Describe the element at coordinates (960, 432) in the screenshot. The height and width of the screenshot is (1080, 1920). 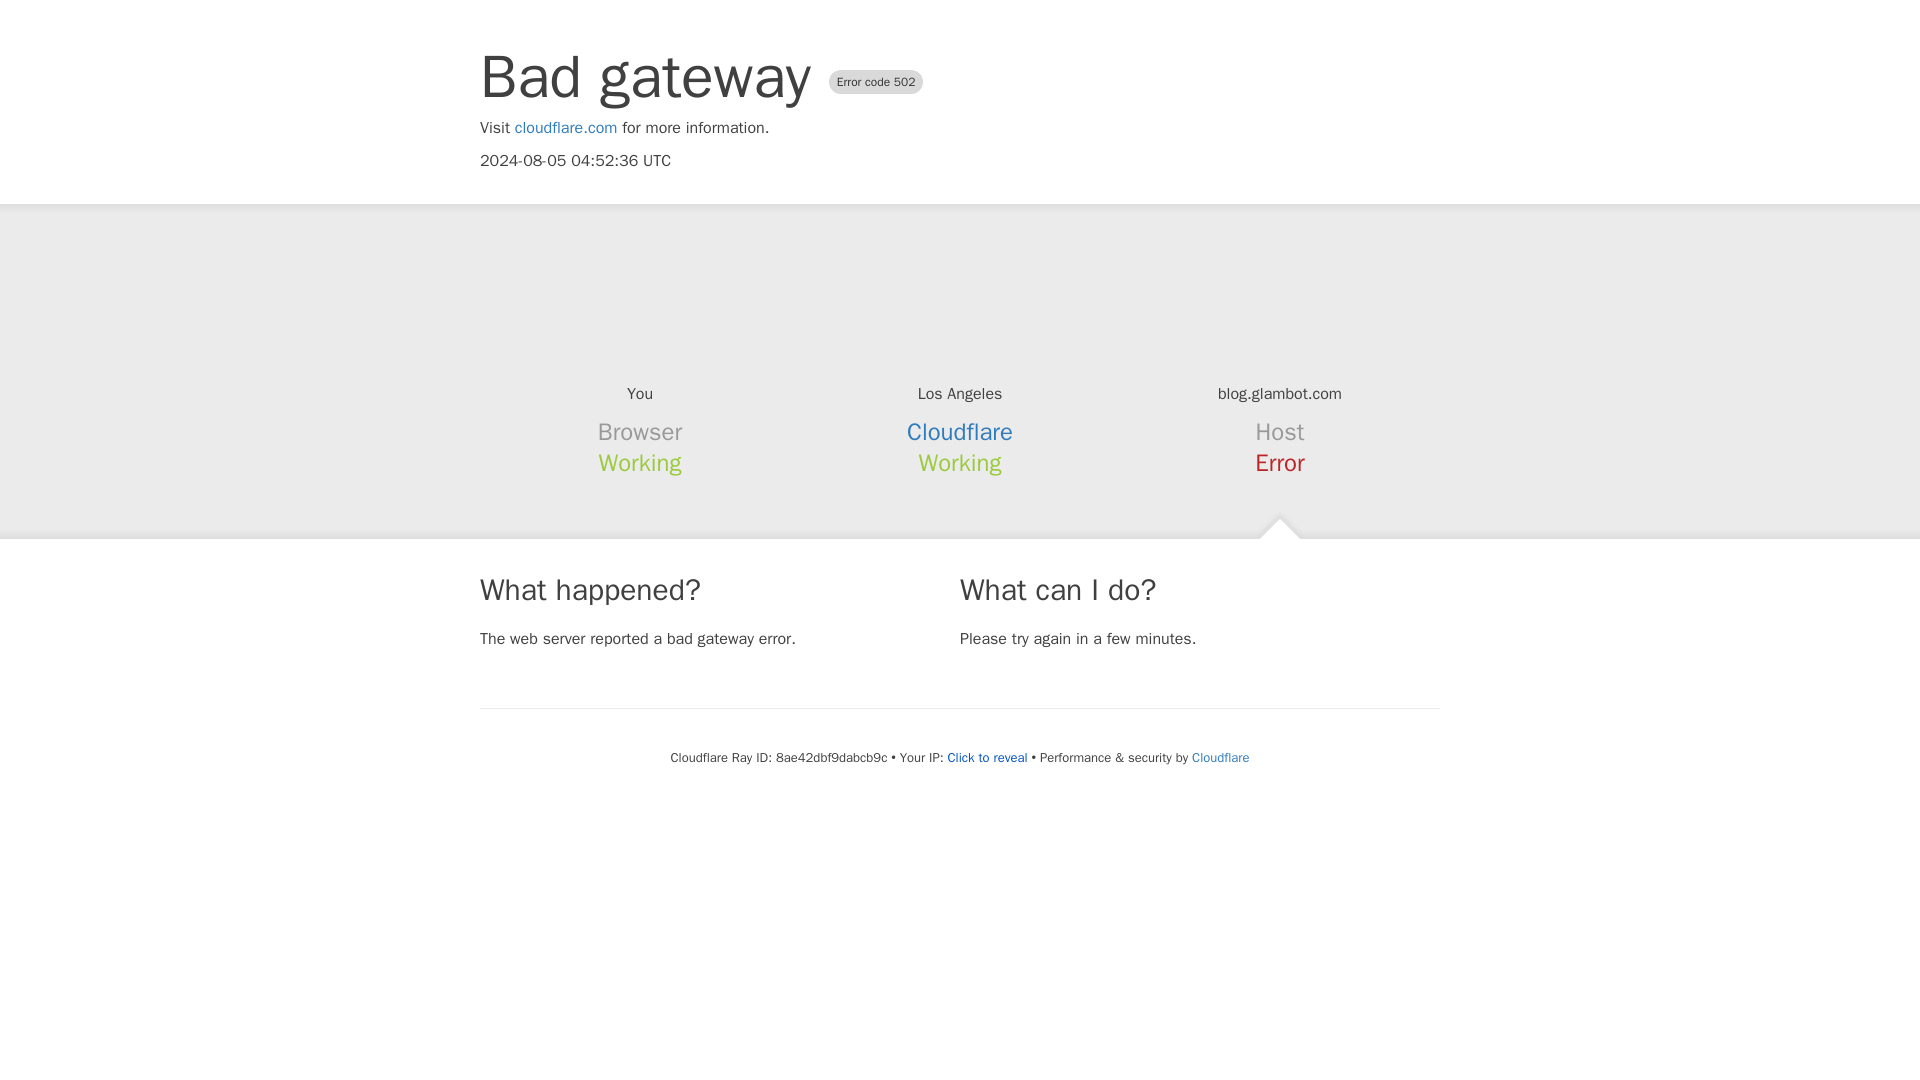
I see `Cloudflare` at that location.